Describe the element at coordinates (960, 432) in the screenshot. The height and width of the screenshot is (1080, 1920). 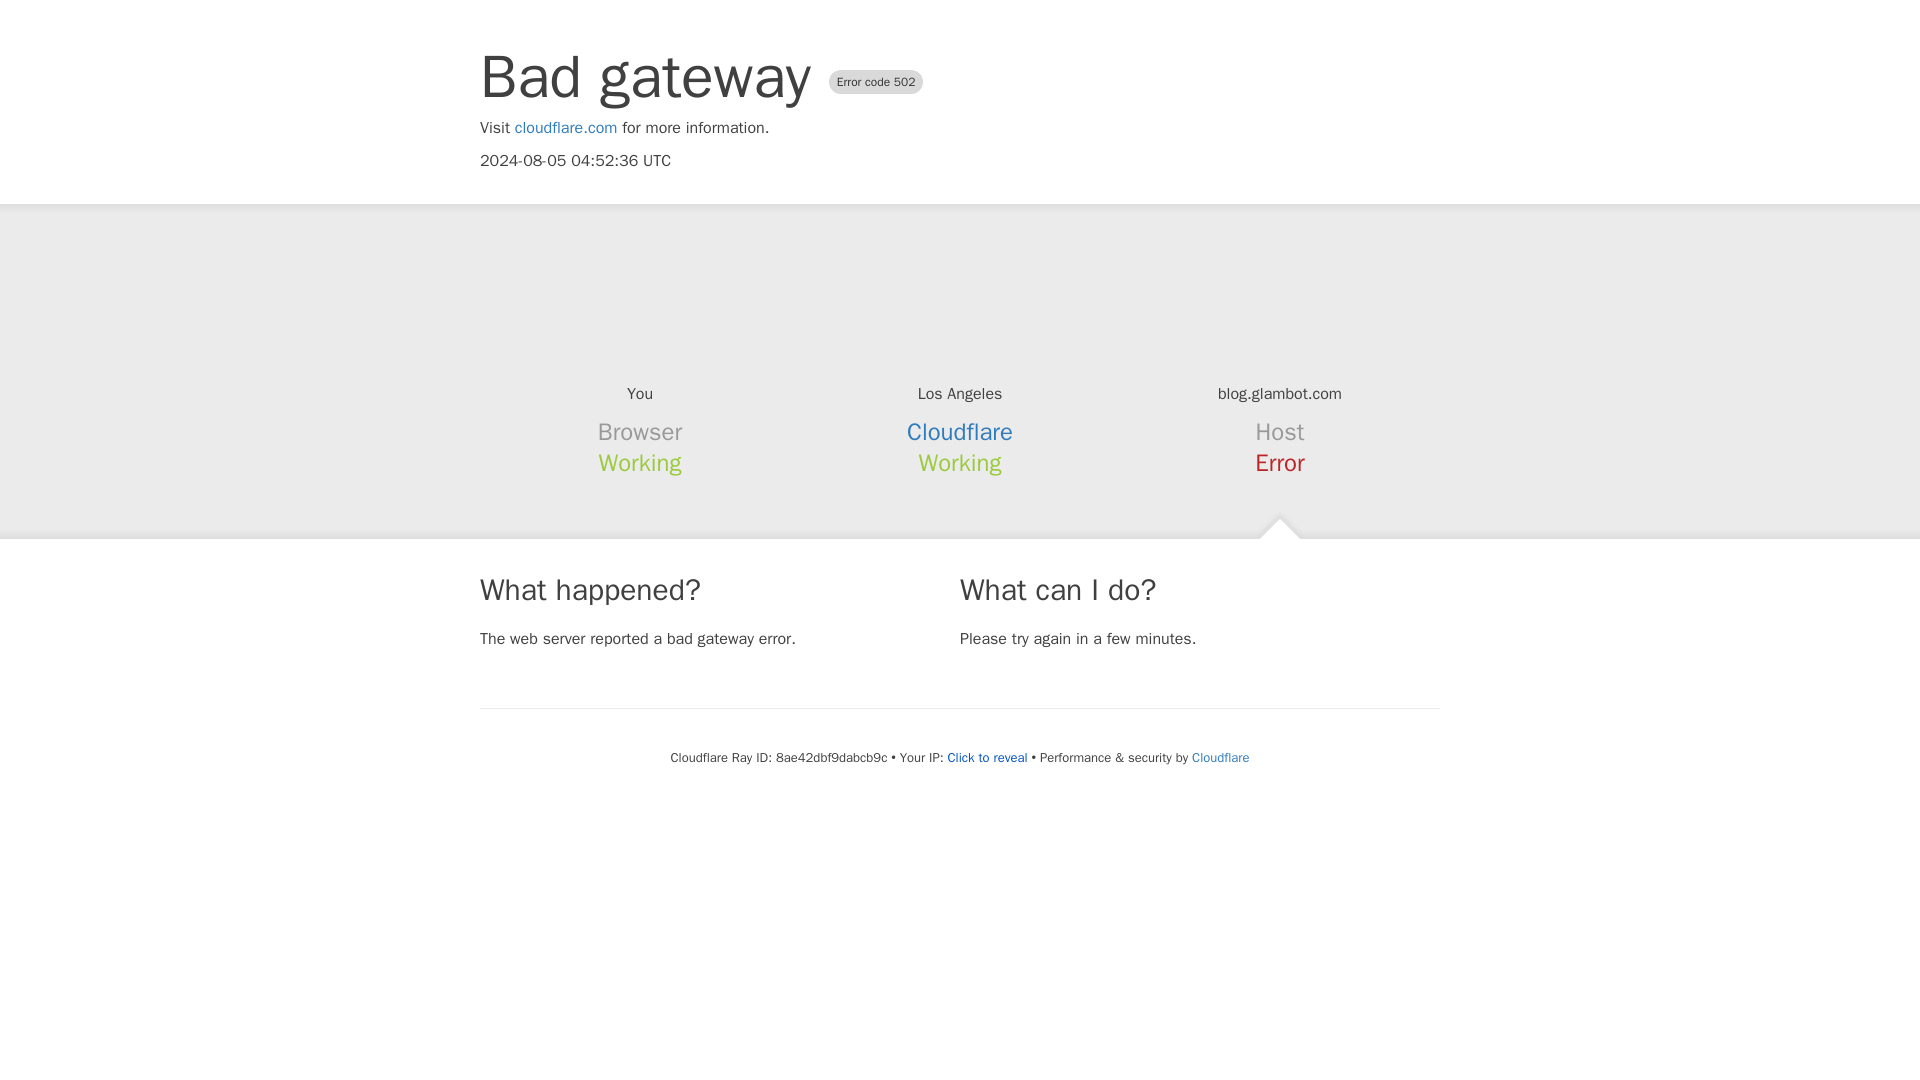
I see `Cloudflare` at that location.